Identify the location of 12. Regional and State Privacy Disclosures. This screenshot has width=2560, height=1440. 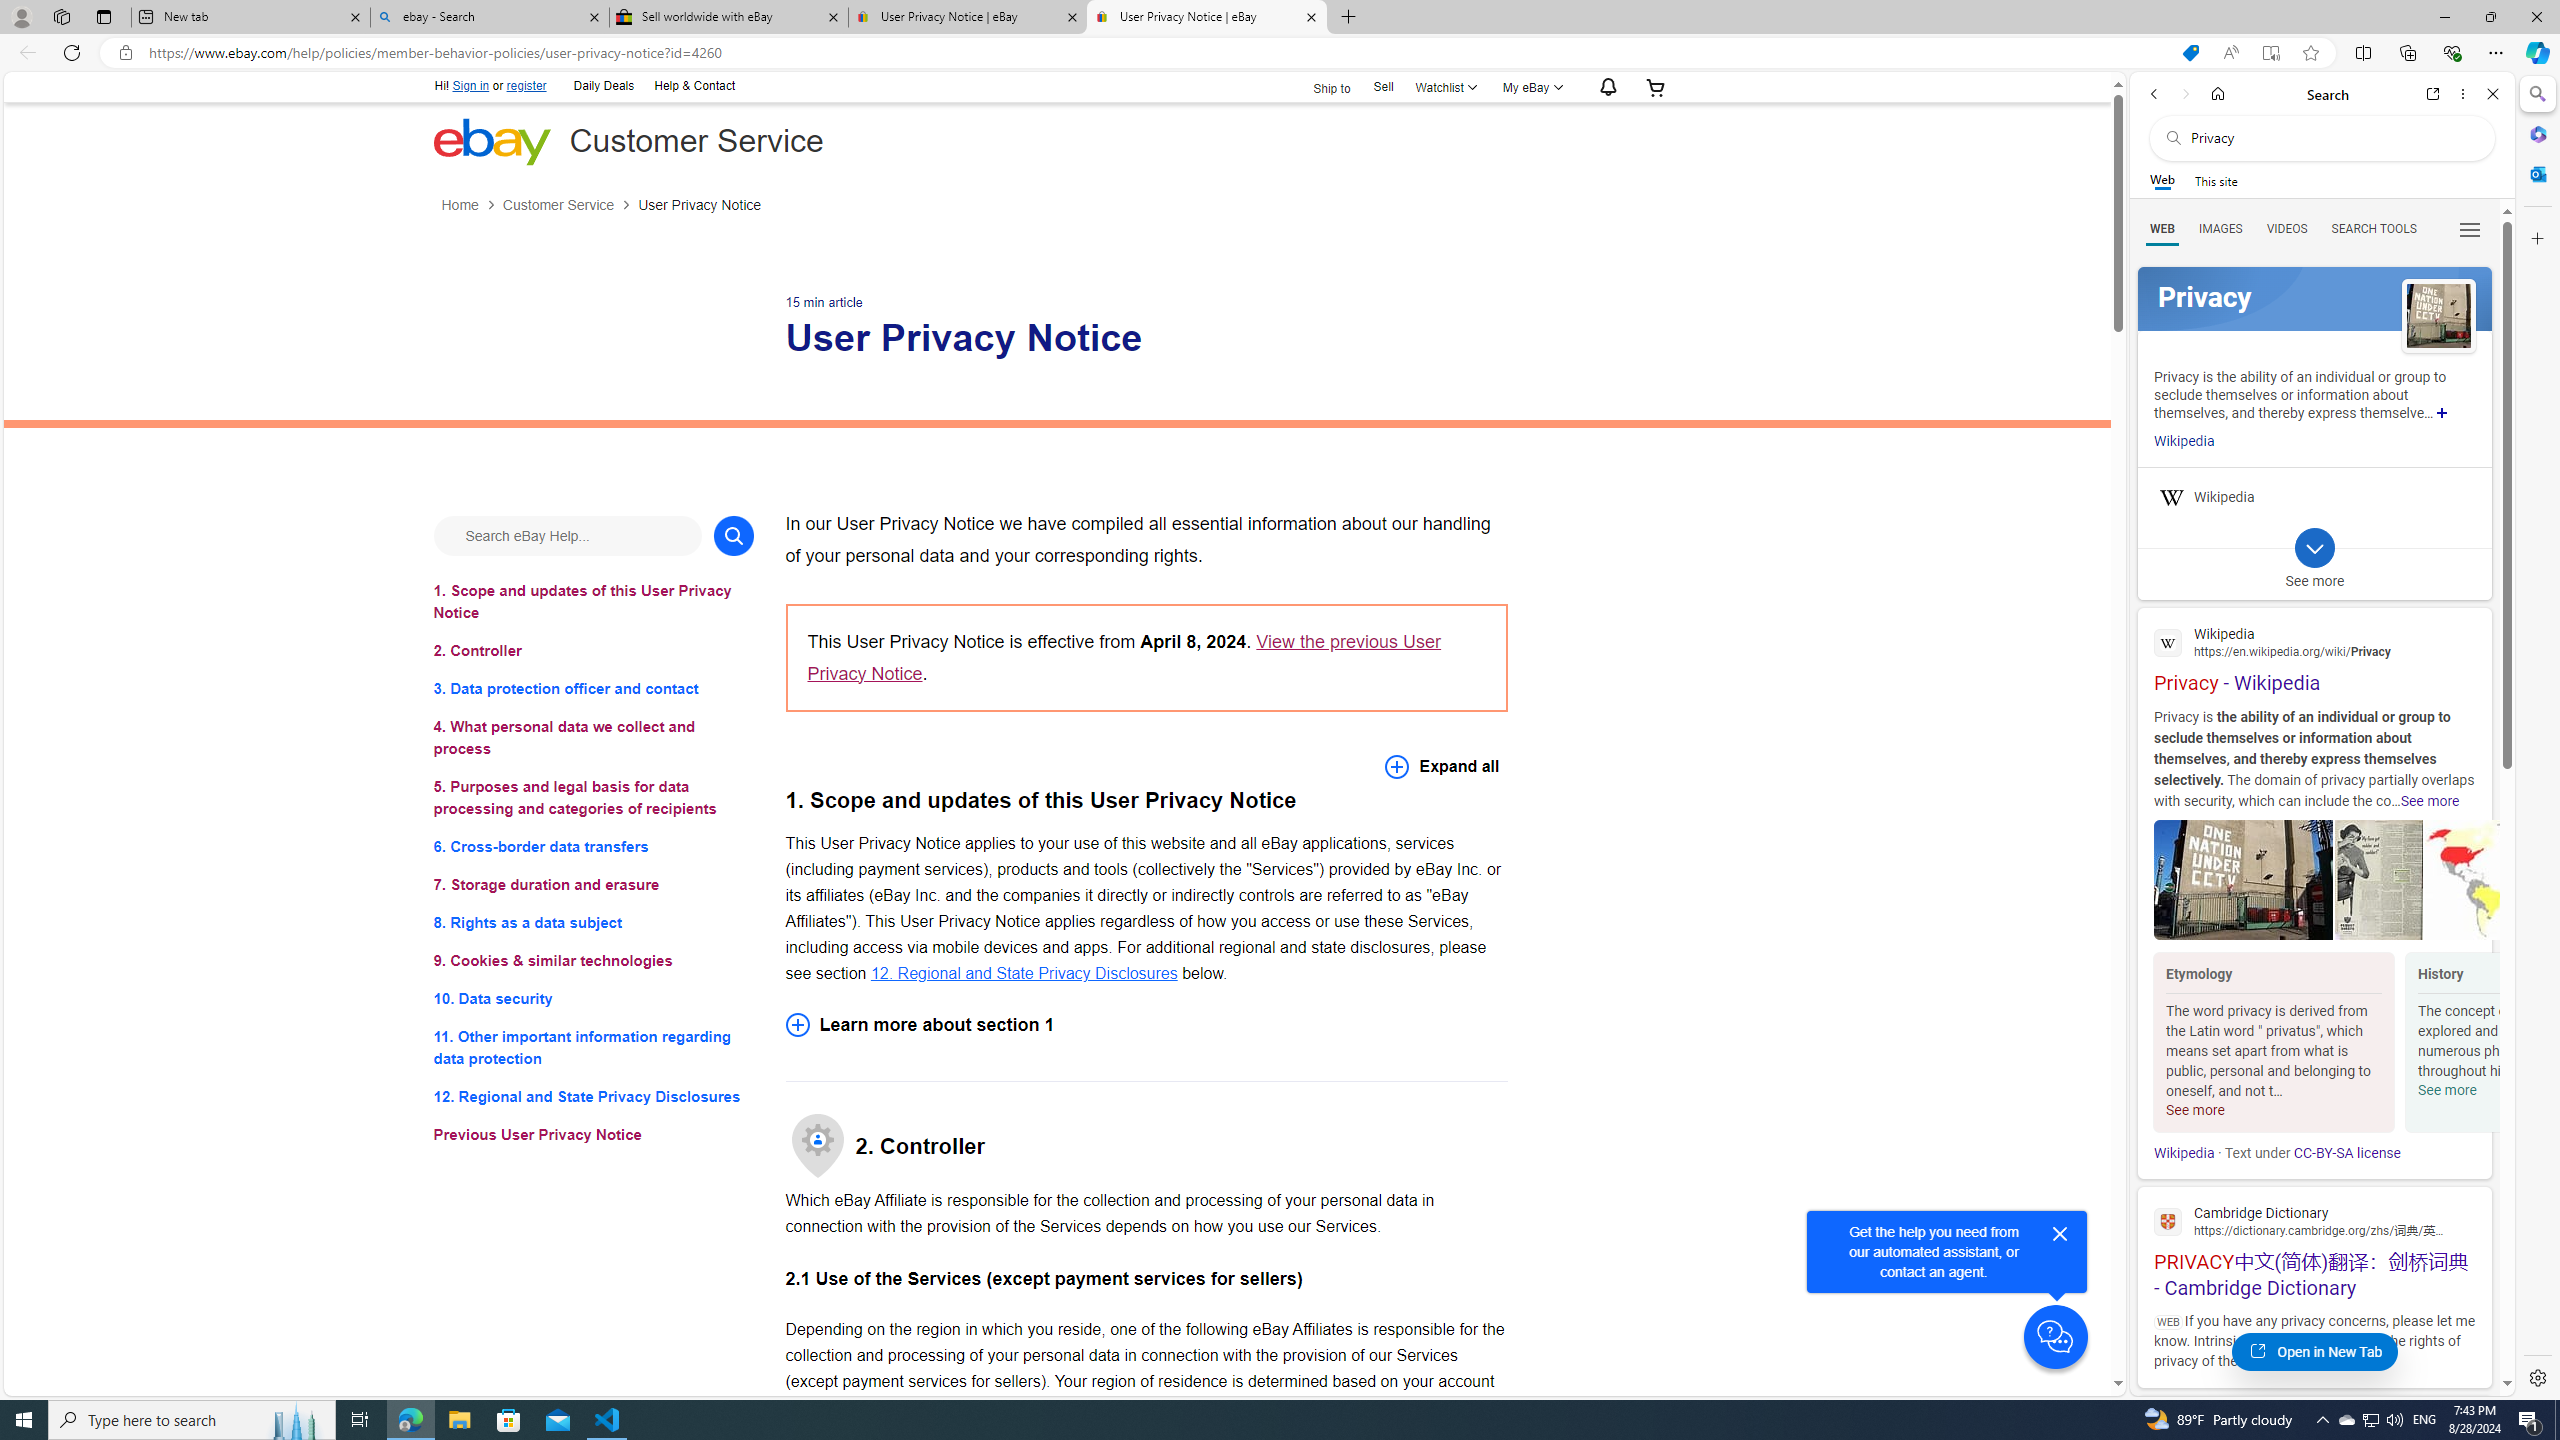
(1024, 972).